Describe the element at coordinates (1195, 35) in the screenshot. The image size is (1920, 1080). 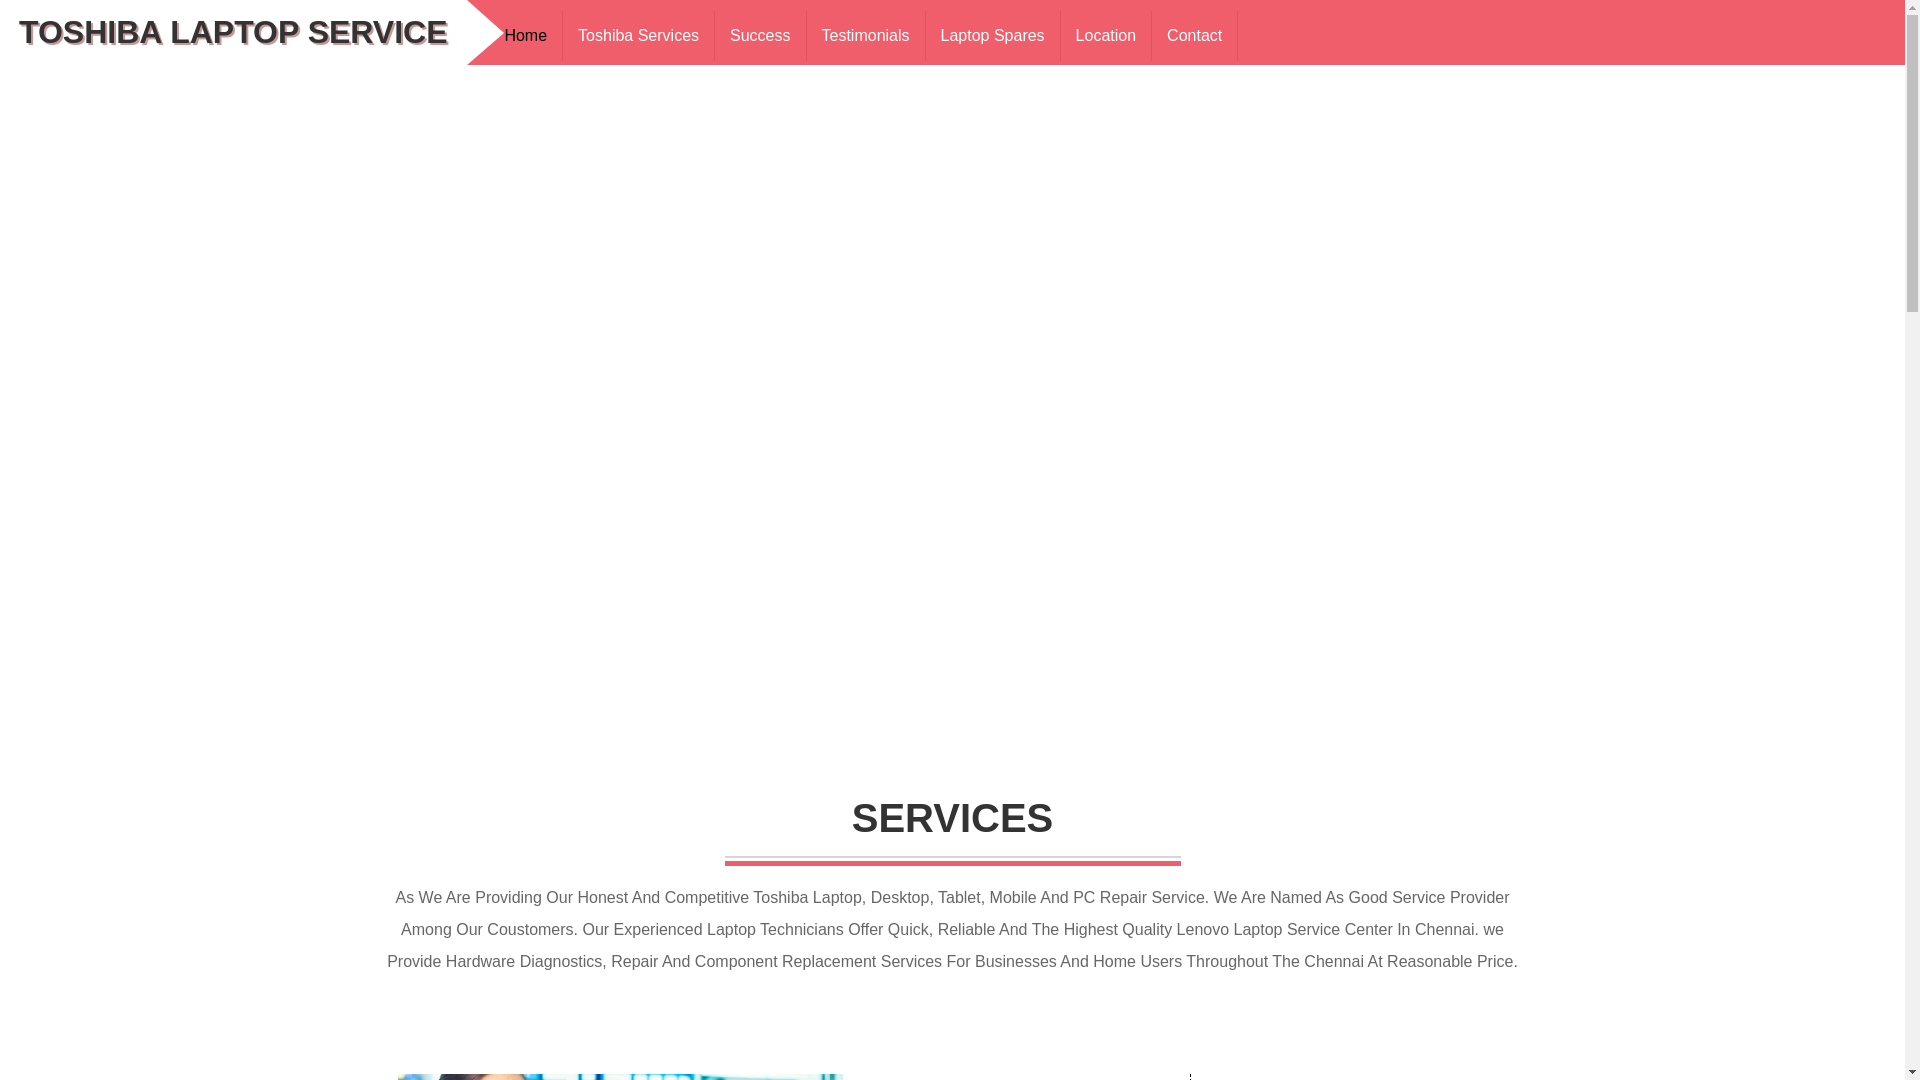
I see `Contact` at that location.